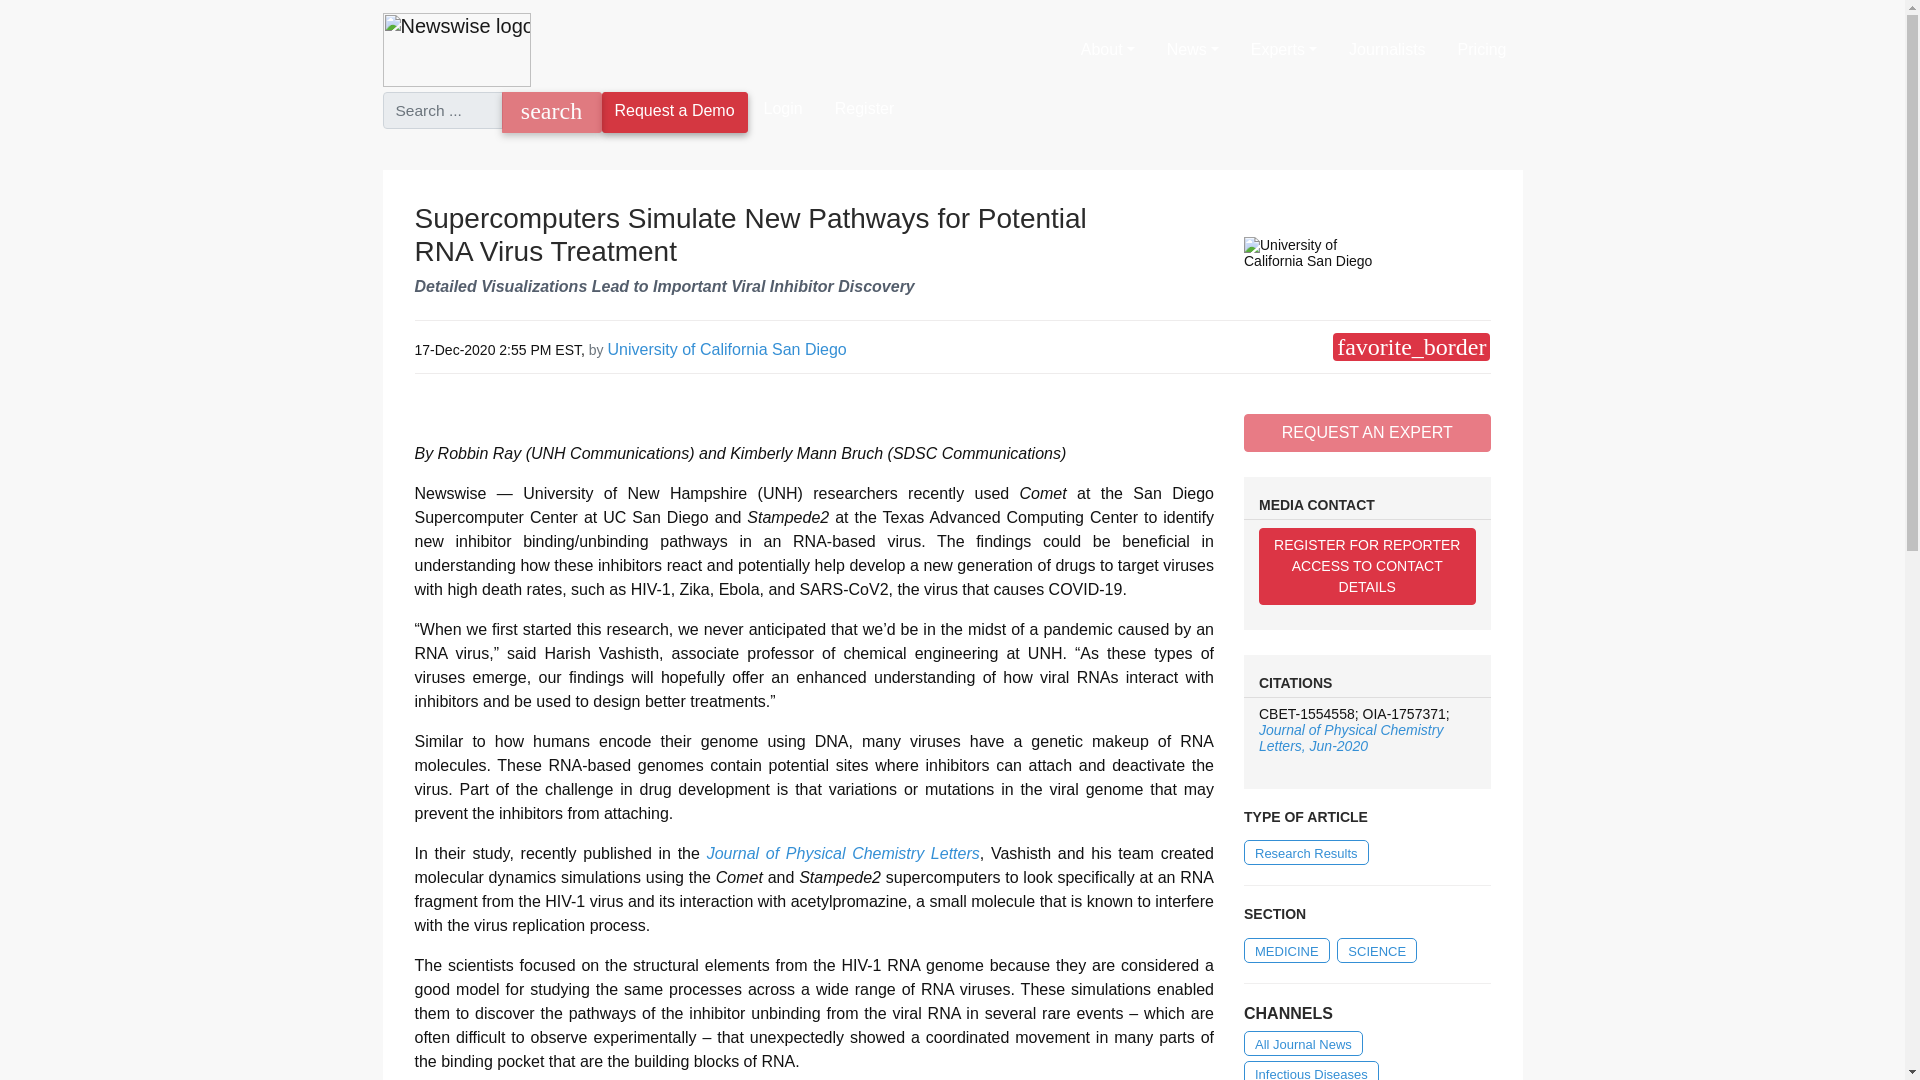  Describe the element at coordinates (1306, 852) in the screenshot. I see `Research Results` at that location.